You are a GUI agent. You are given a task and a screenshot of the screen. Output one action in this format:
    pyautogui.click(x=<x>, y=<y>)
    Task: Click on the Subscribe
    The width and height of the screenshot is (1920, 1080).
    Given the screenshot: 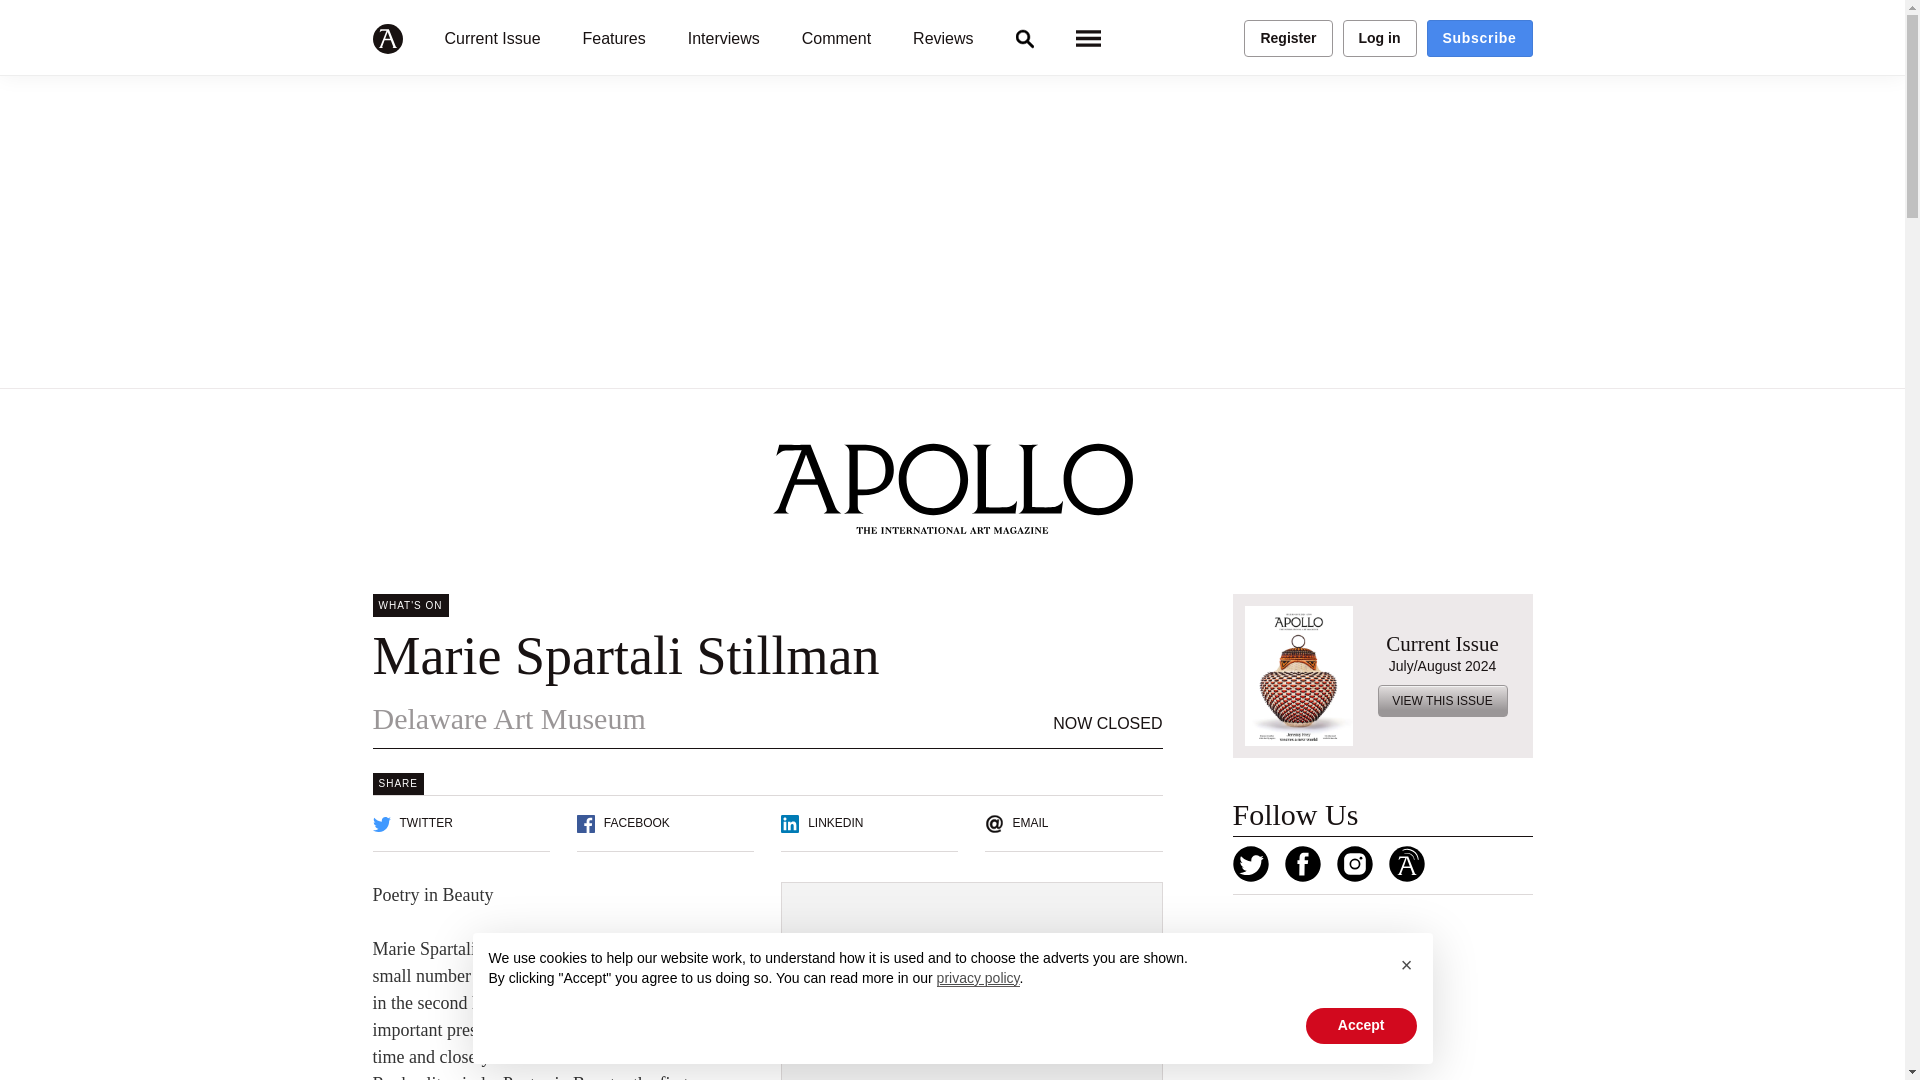 What is the action you would take?
    pyautogui.click(x=1479, y=38)
    